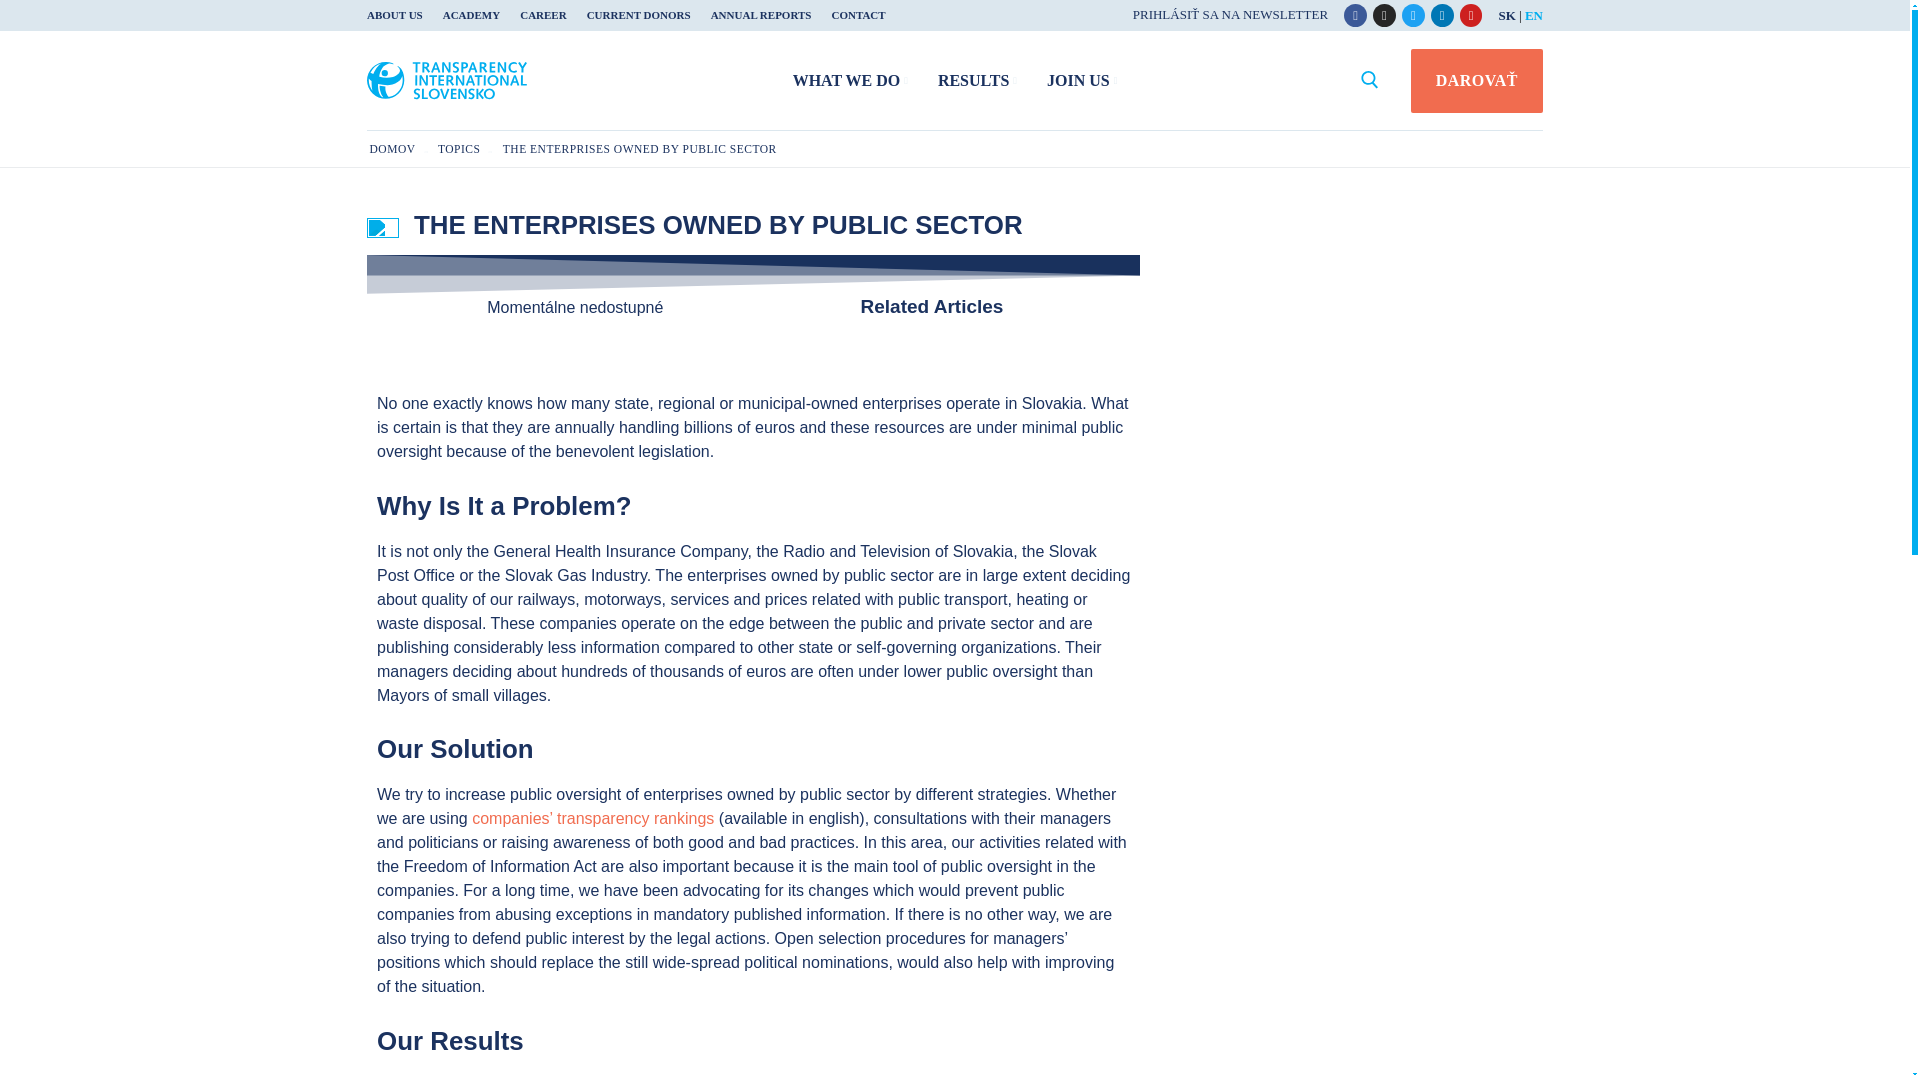  What do you see at coordinates (1355, 14) in the screenshot?
I see `Facebook` at bounding box center [1355, 14].